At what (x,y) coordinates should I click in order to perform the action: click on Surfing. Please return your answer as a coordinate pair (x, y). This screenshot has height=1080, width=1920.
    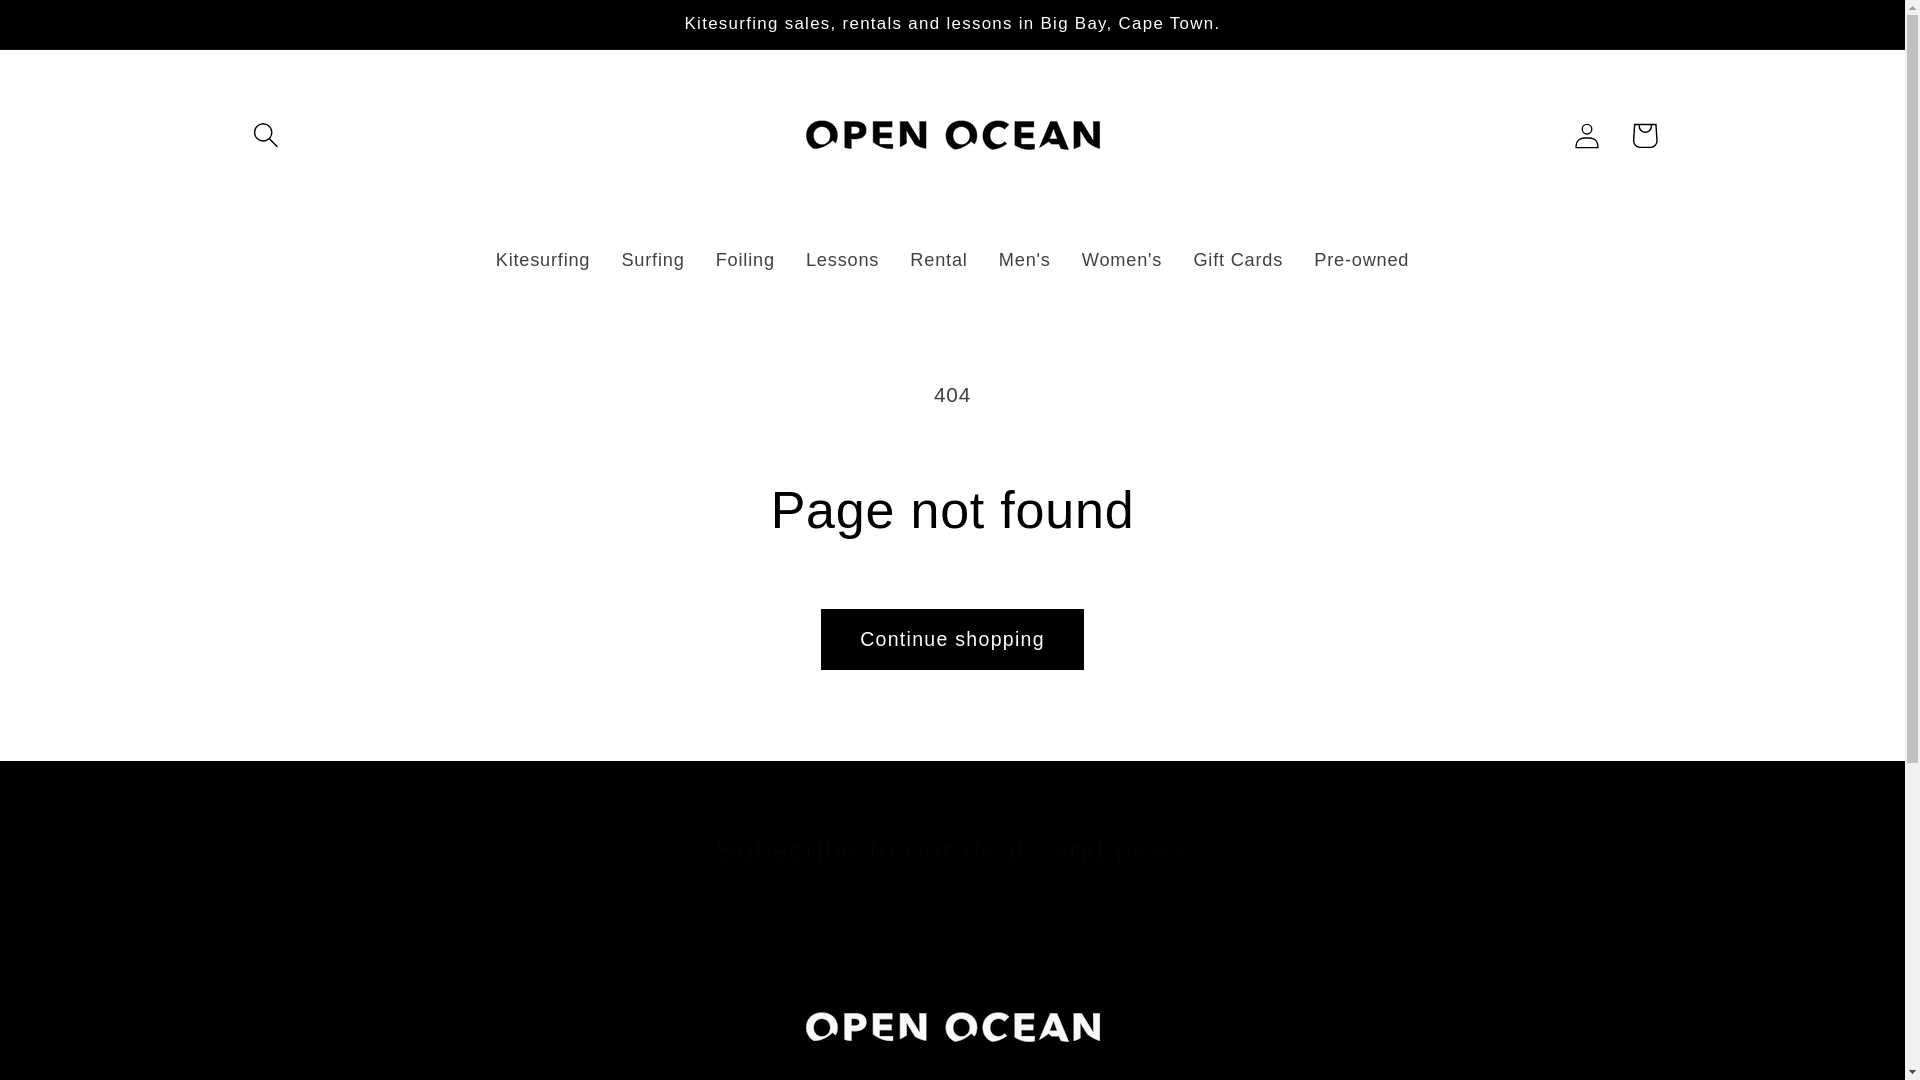
    Looking at the image, I should click on (653, 261).